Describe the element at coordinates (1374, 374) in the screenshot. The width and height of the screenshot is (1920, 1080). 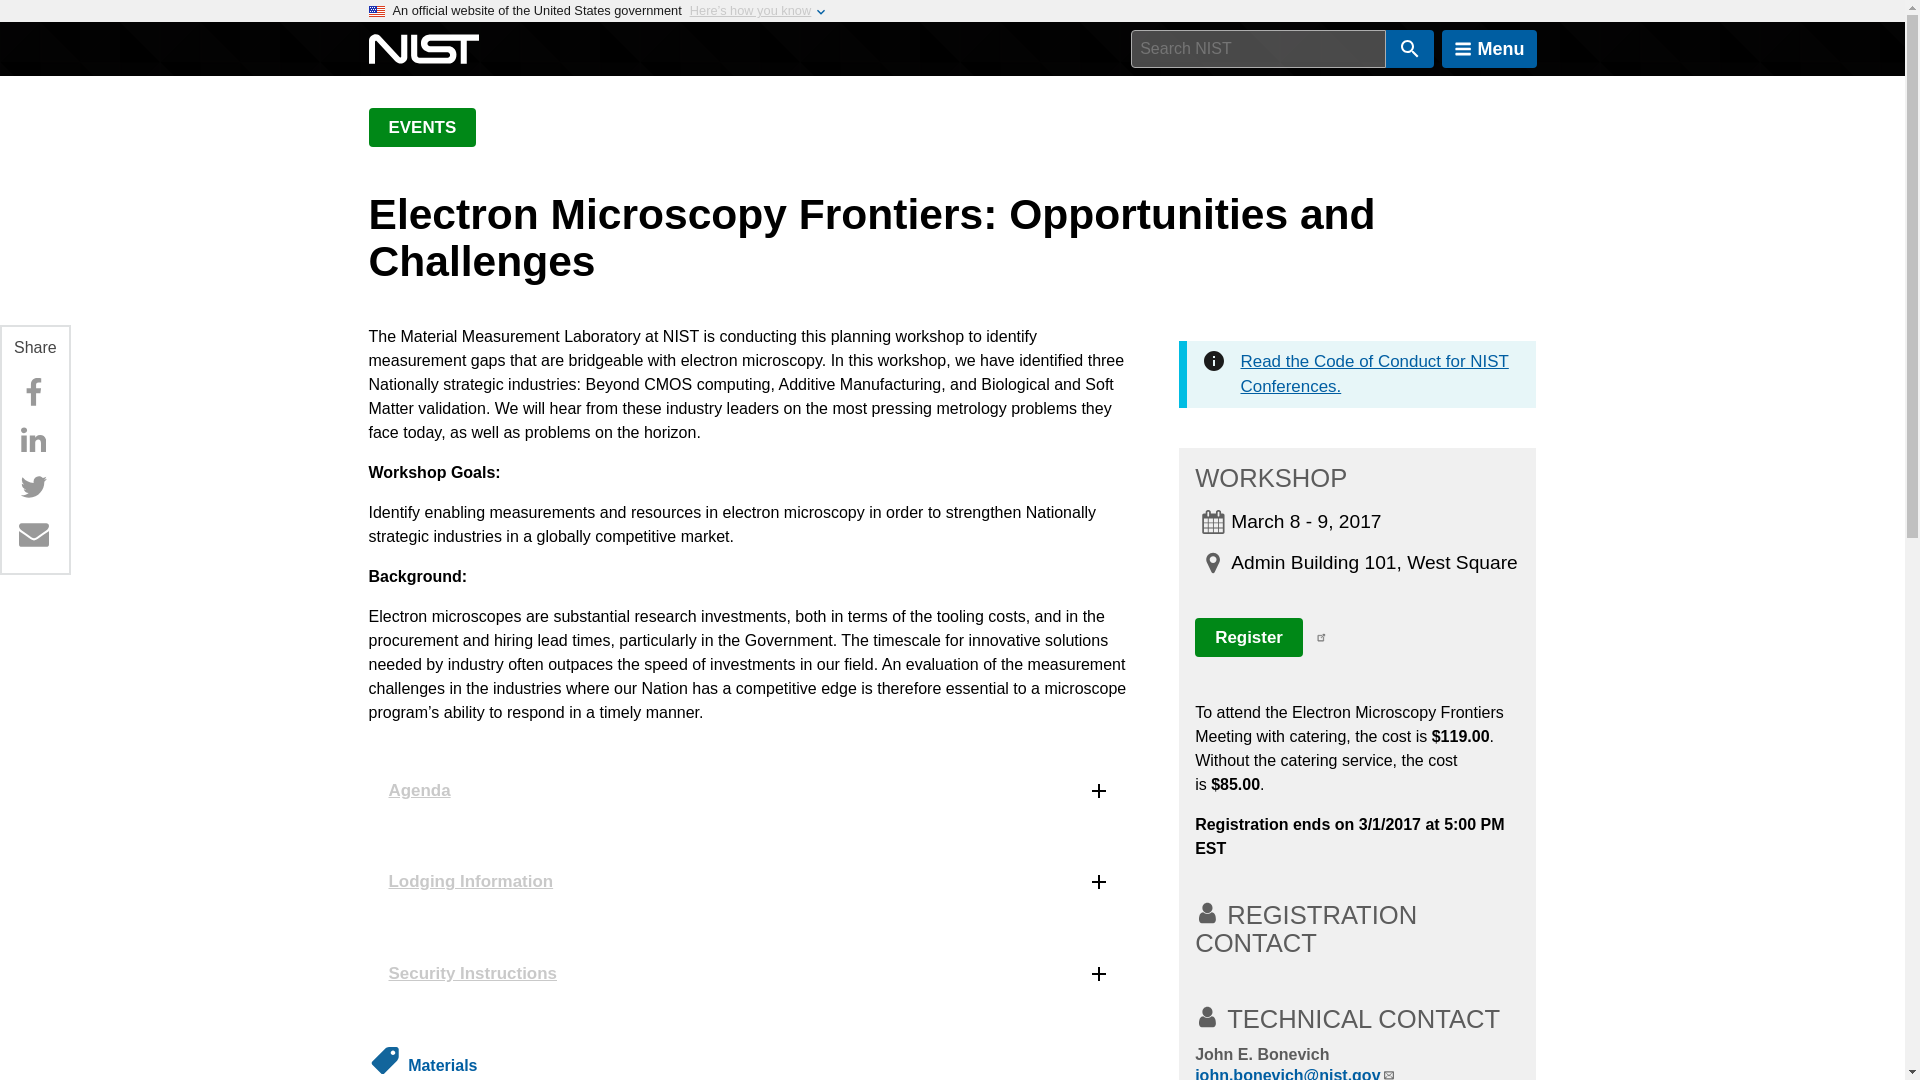
I see `Read the Code of Conduct for NIST Conferences.` at that location.